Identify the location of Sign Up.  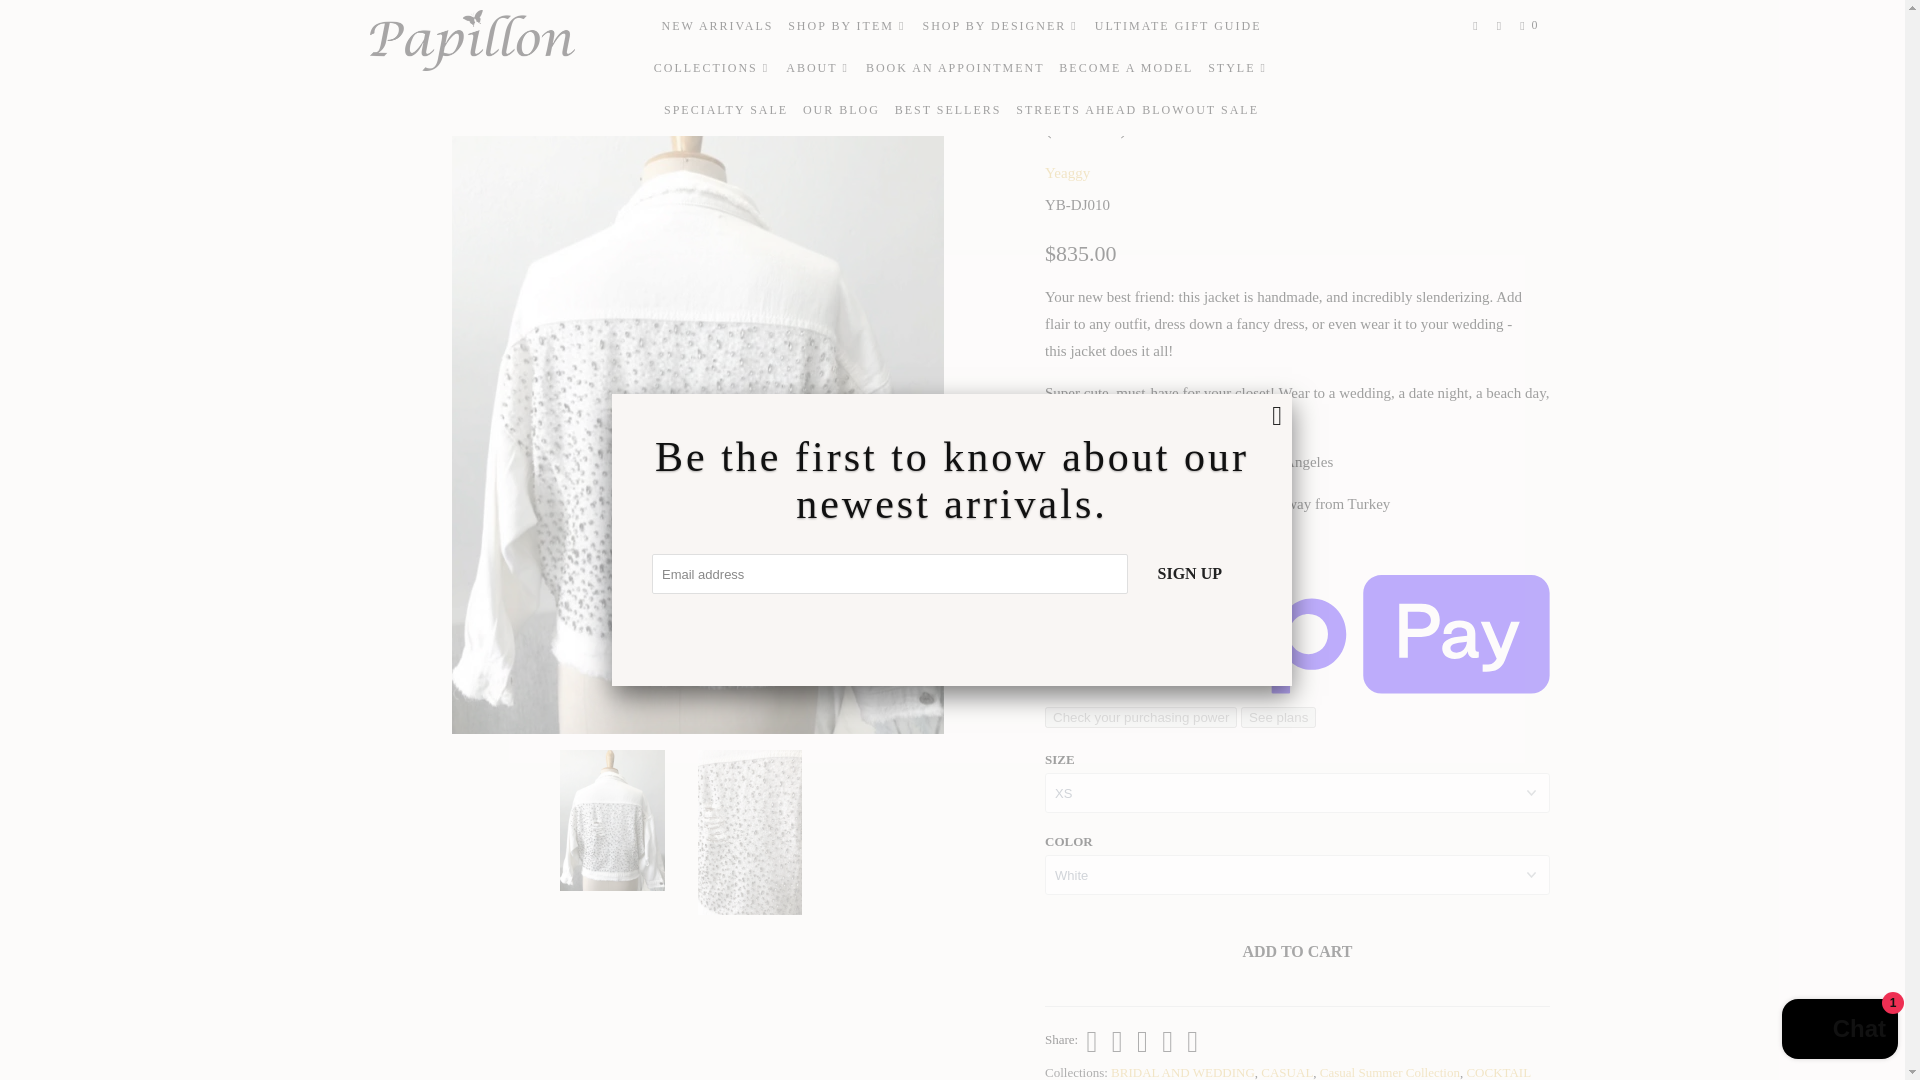
(1190, 574).